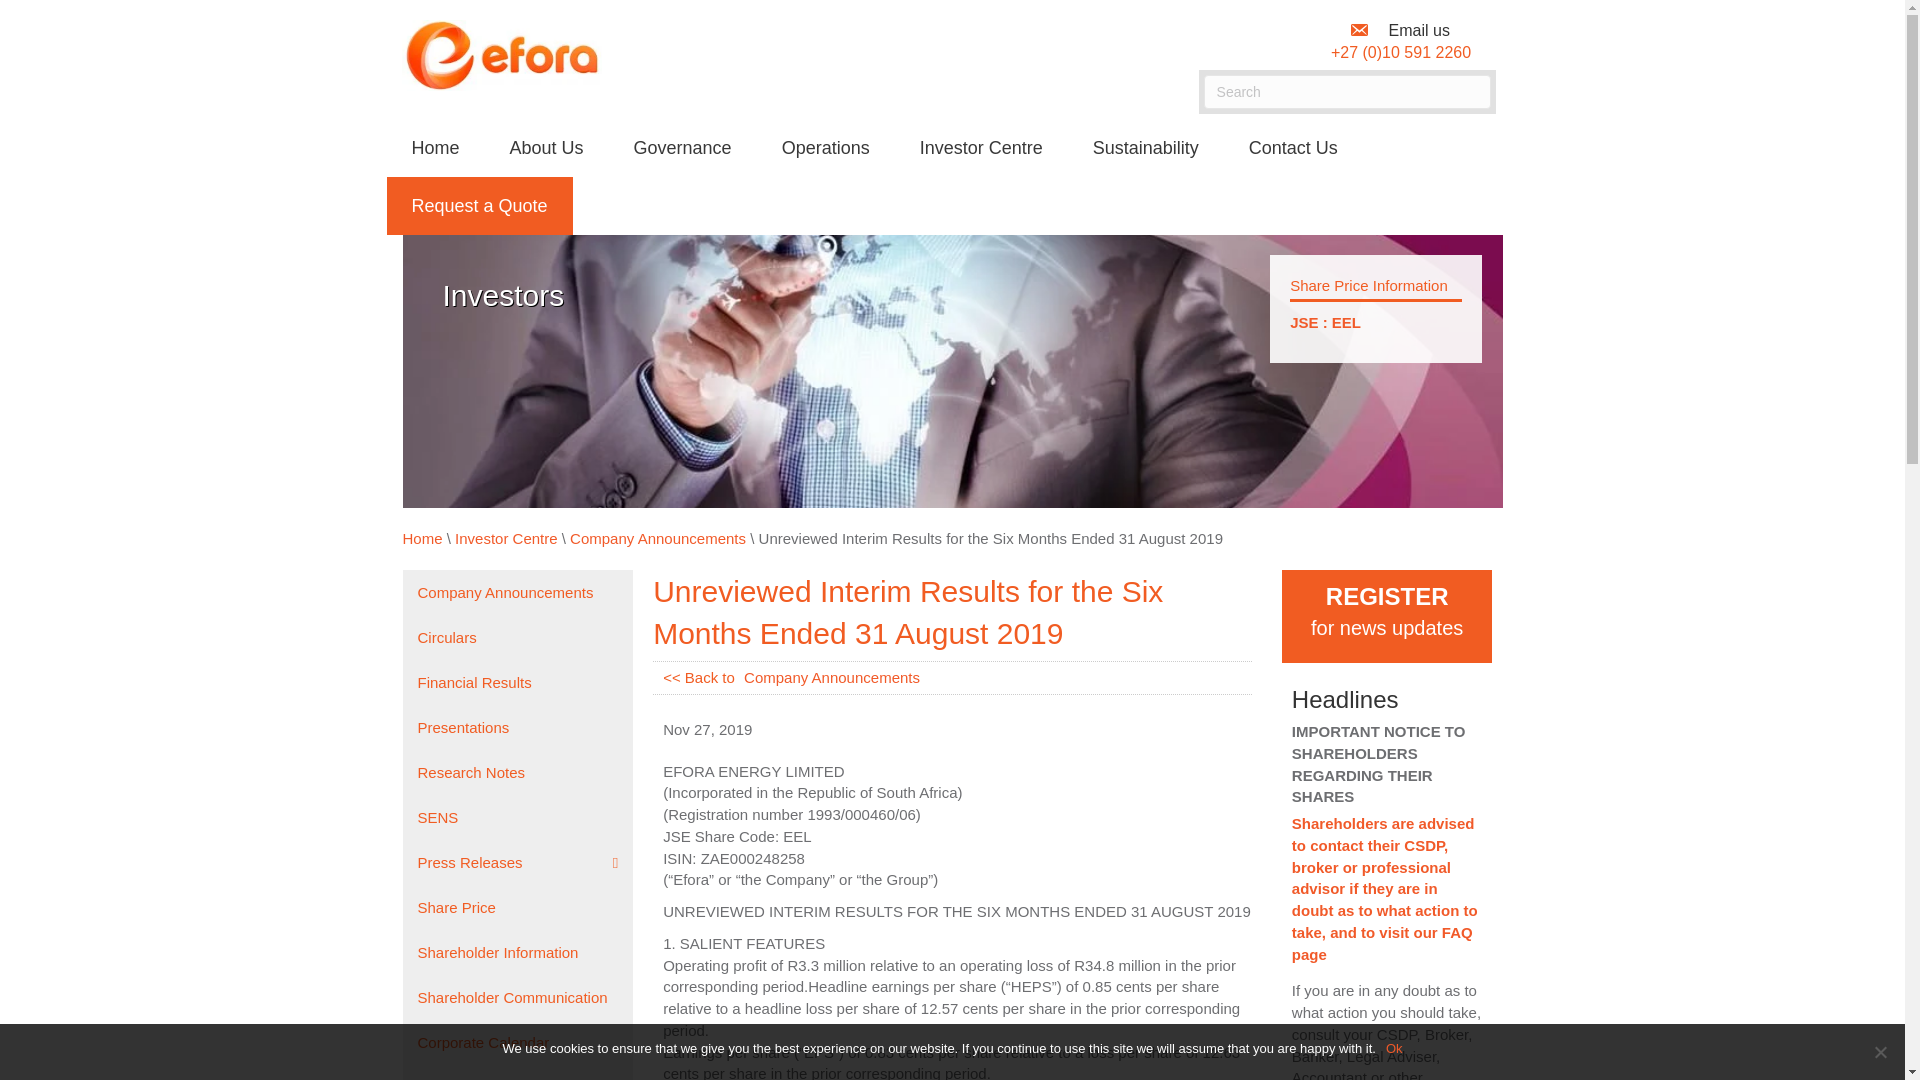  Describe the element at coordinates (1880, 1052) in the screenshot. I see `No` at that location.